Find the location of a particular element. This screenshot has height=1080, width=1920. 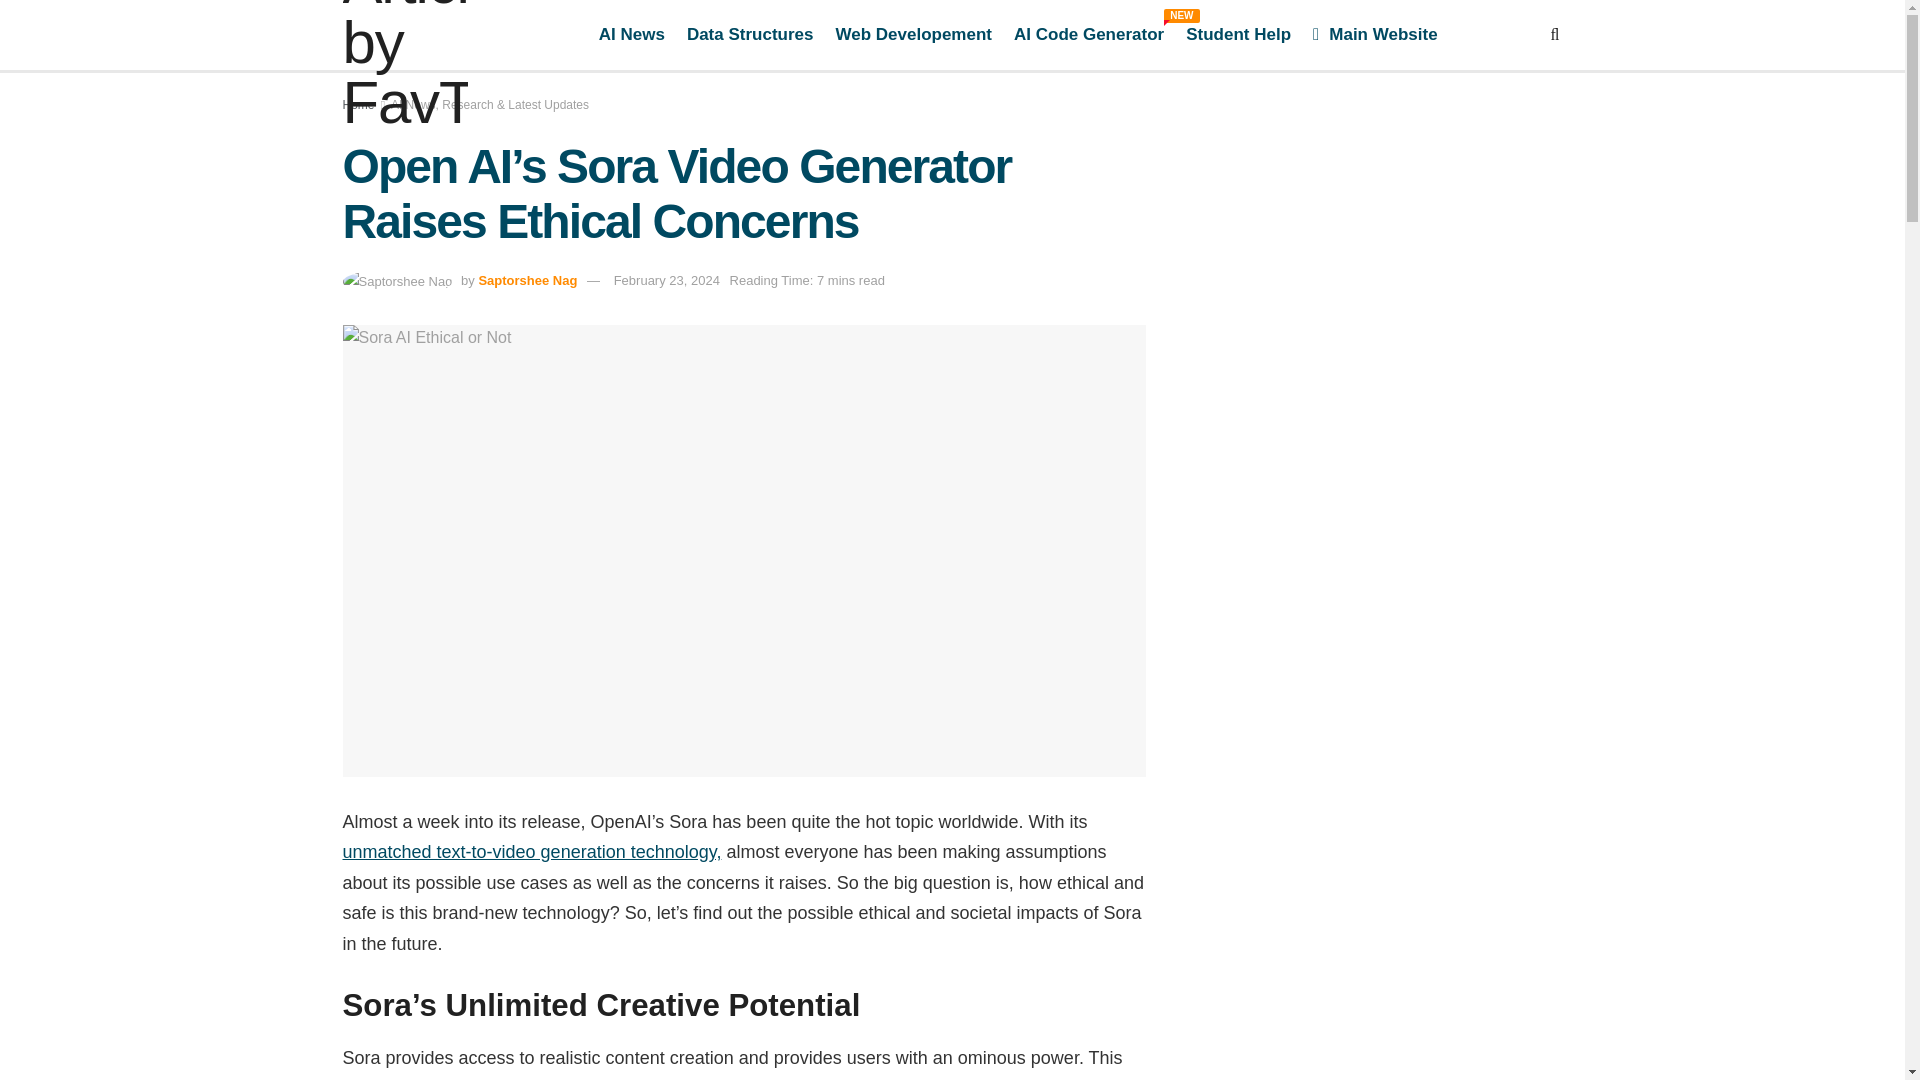

Saptorshee Nag is located at coordinates (914, 34).